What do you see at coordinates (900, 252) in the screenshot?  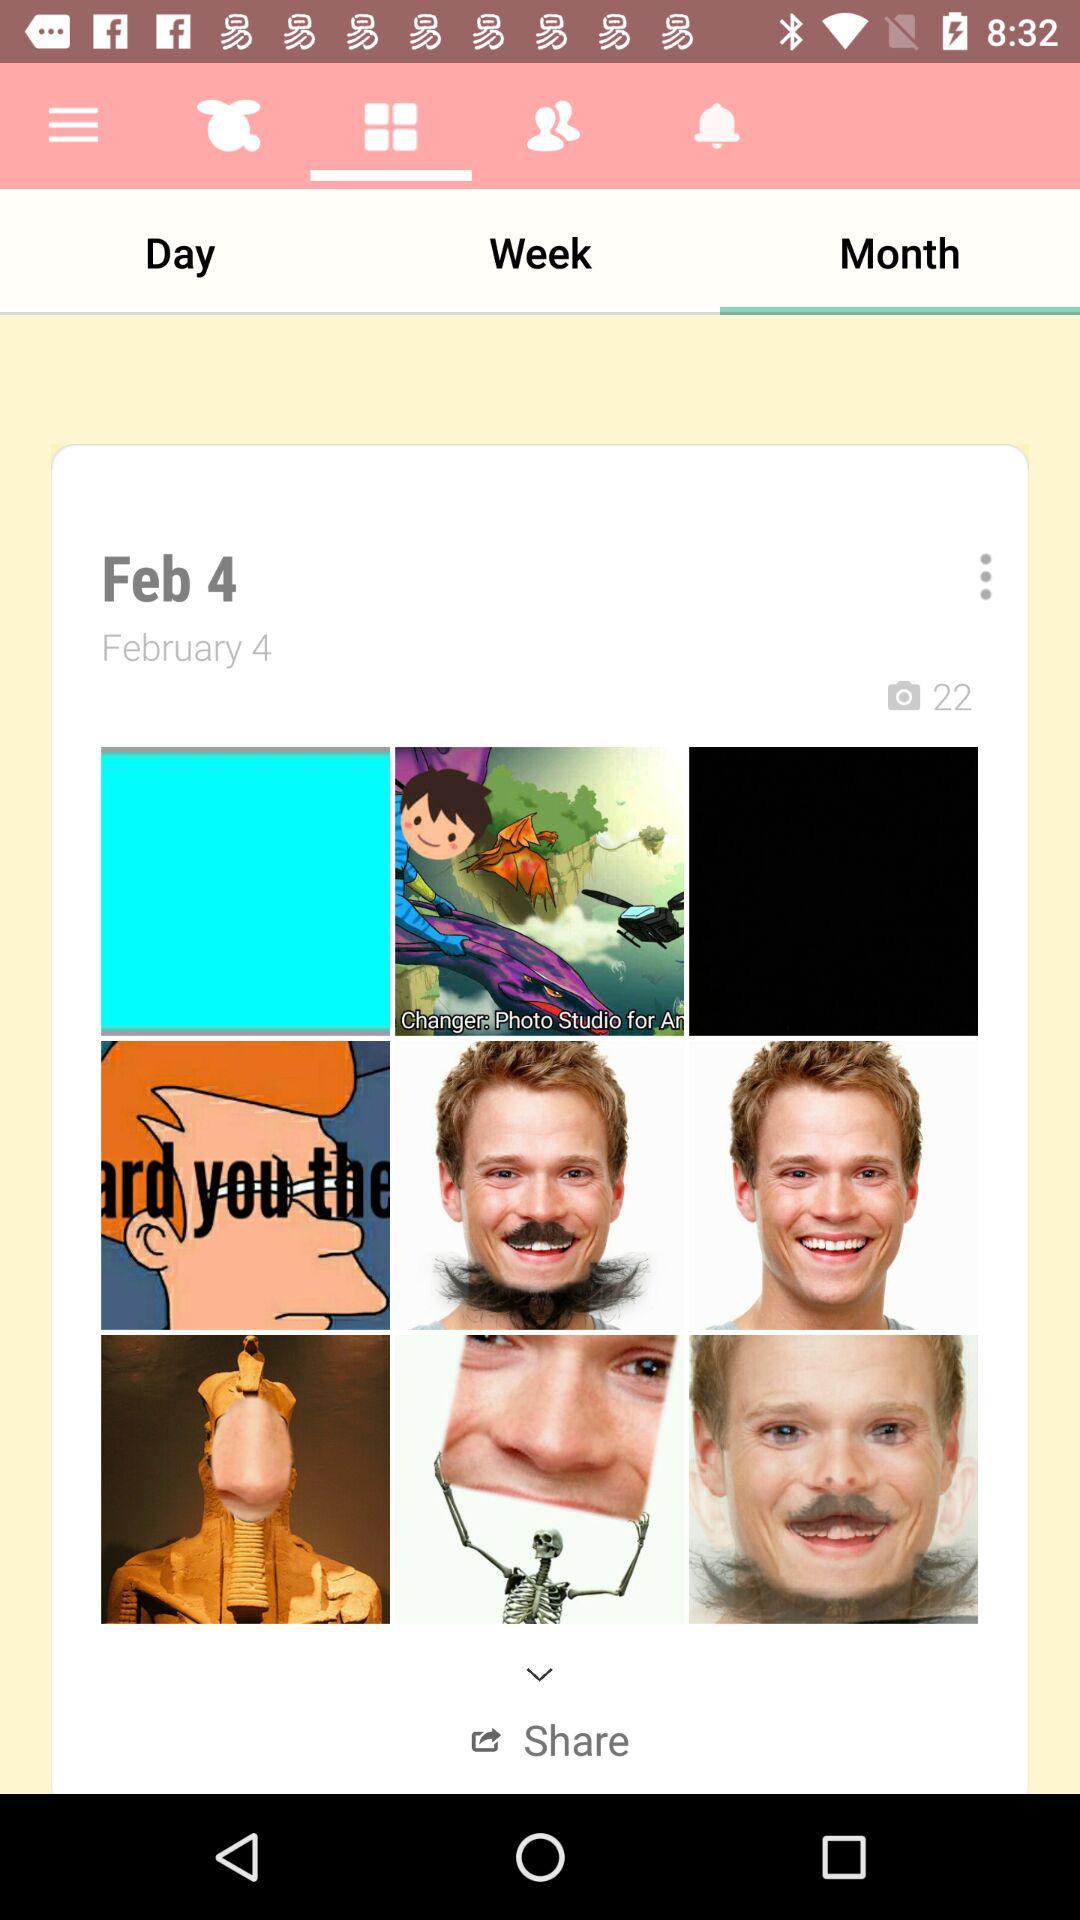 I see `turn off the month` at bounding box center [900, 252].